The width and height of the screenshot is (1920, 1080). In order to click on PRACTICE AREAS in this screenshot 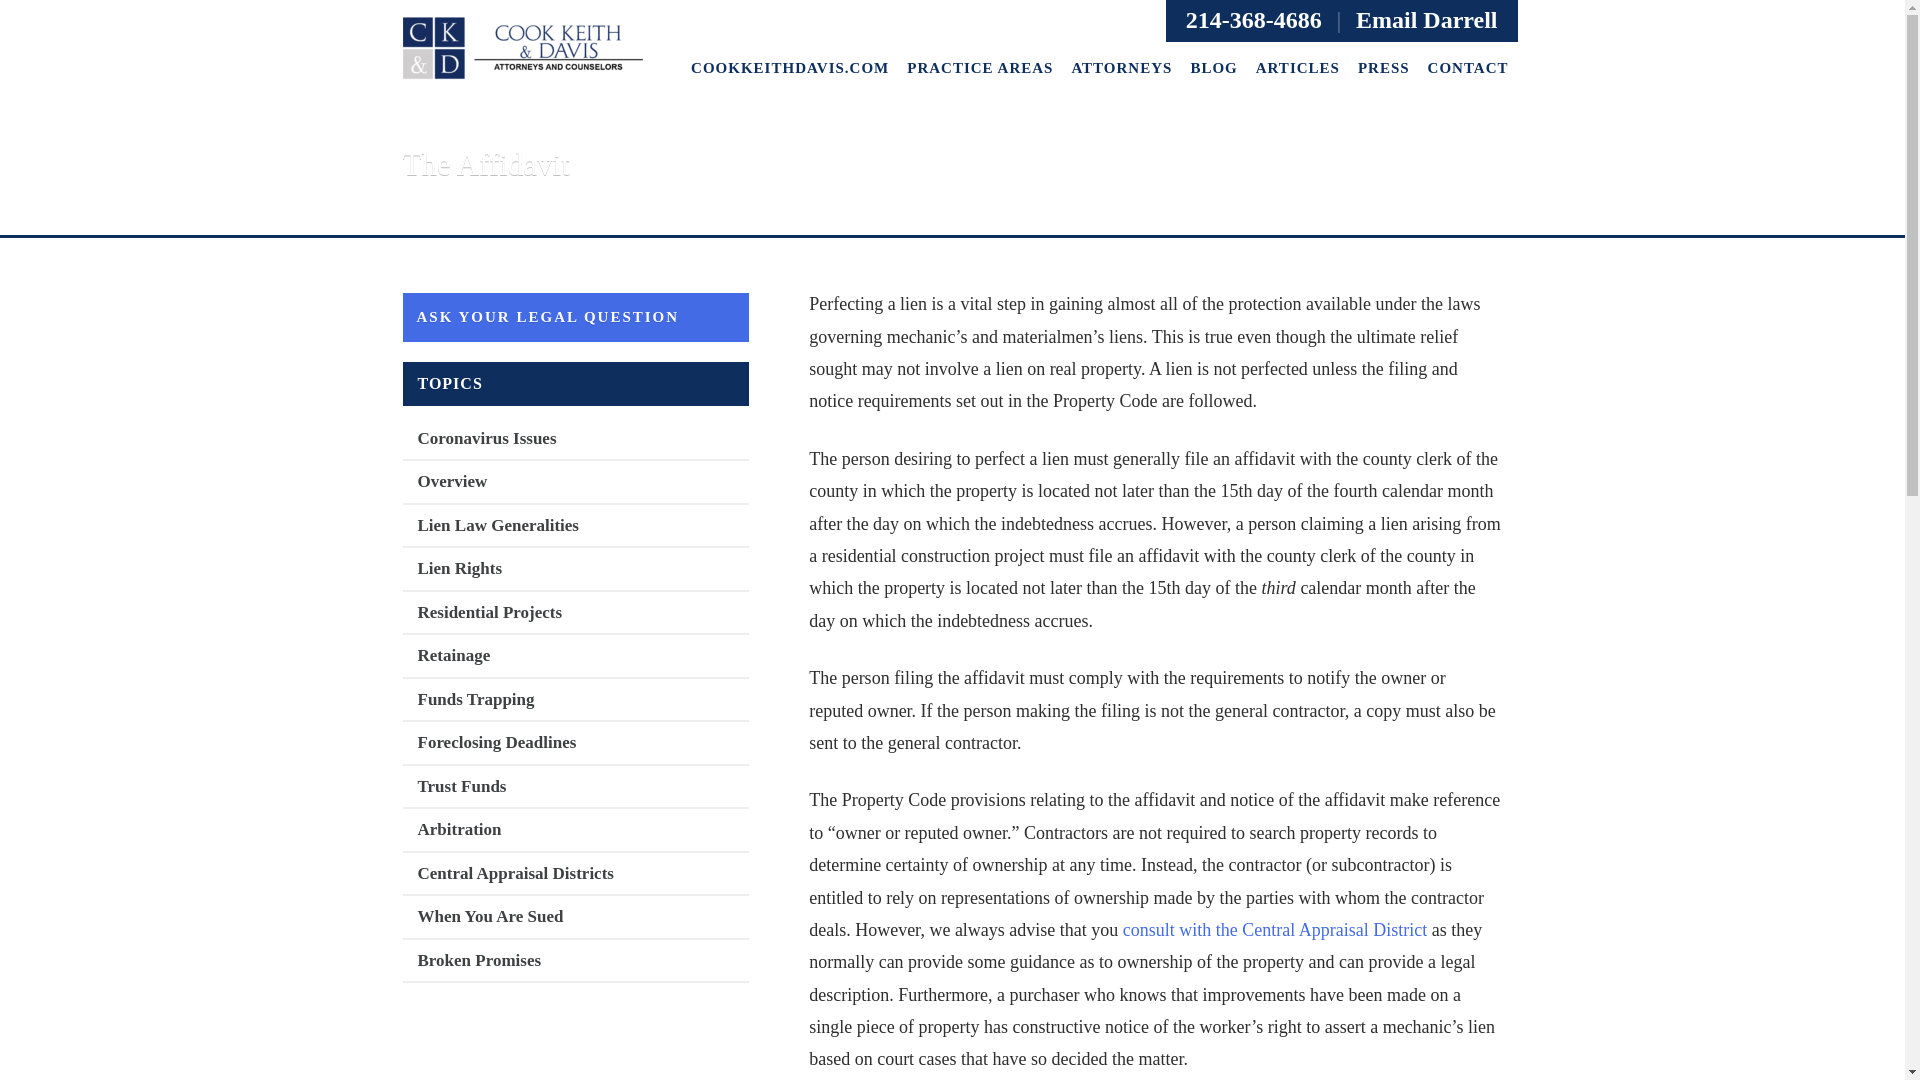, I will do `click(980, 68)`.